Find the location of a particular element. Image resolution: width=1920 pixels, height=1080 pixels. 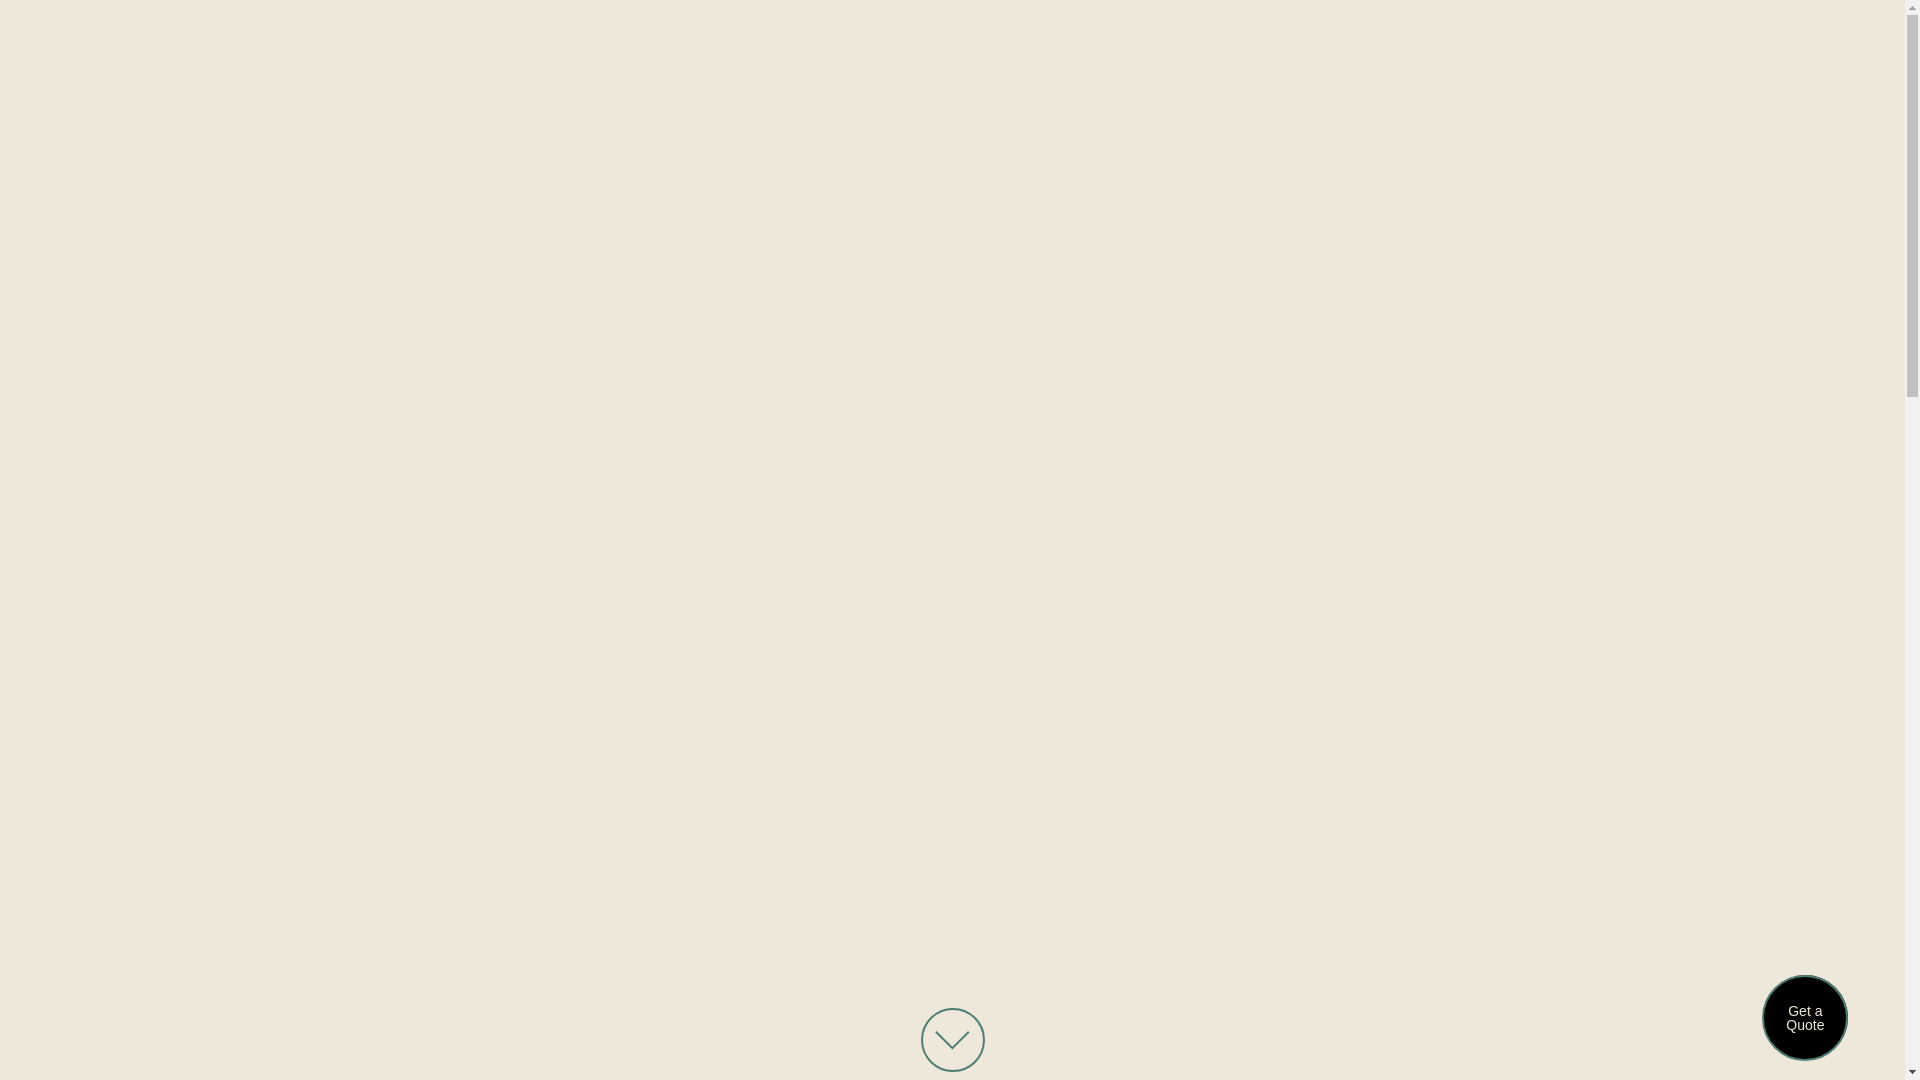

+61 3 8638 1822 is located at coordinates (1592, 76).